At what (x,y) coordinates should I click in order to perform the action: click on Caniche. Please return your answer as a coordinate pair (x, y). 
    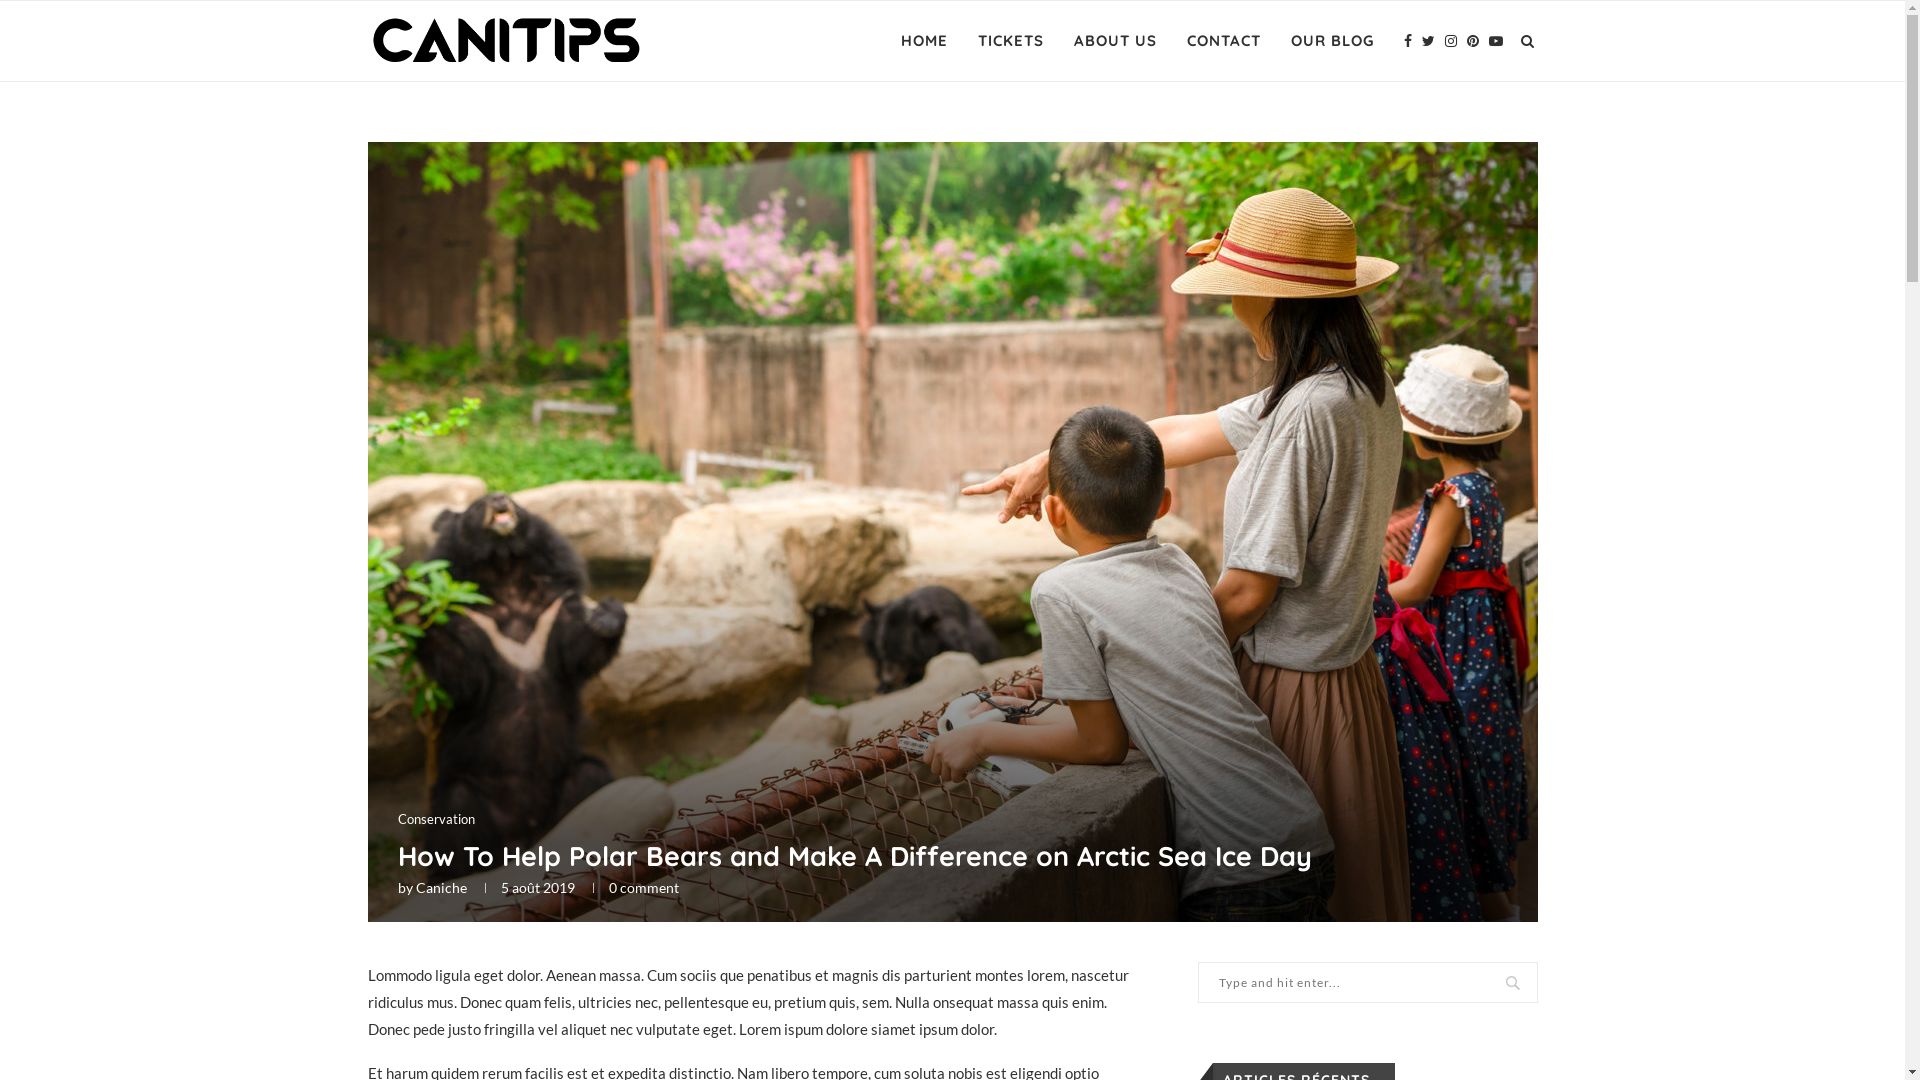
    Looking at the image, I should click on (442, 888).